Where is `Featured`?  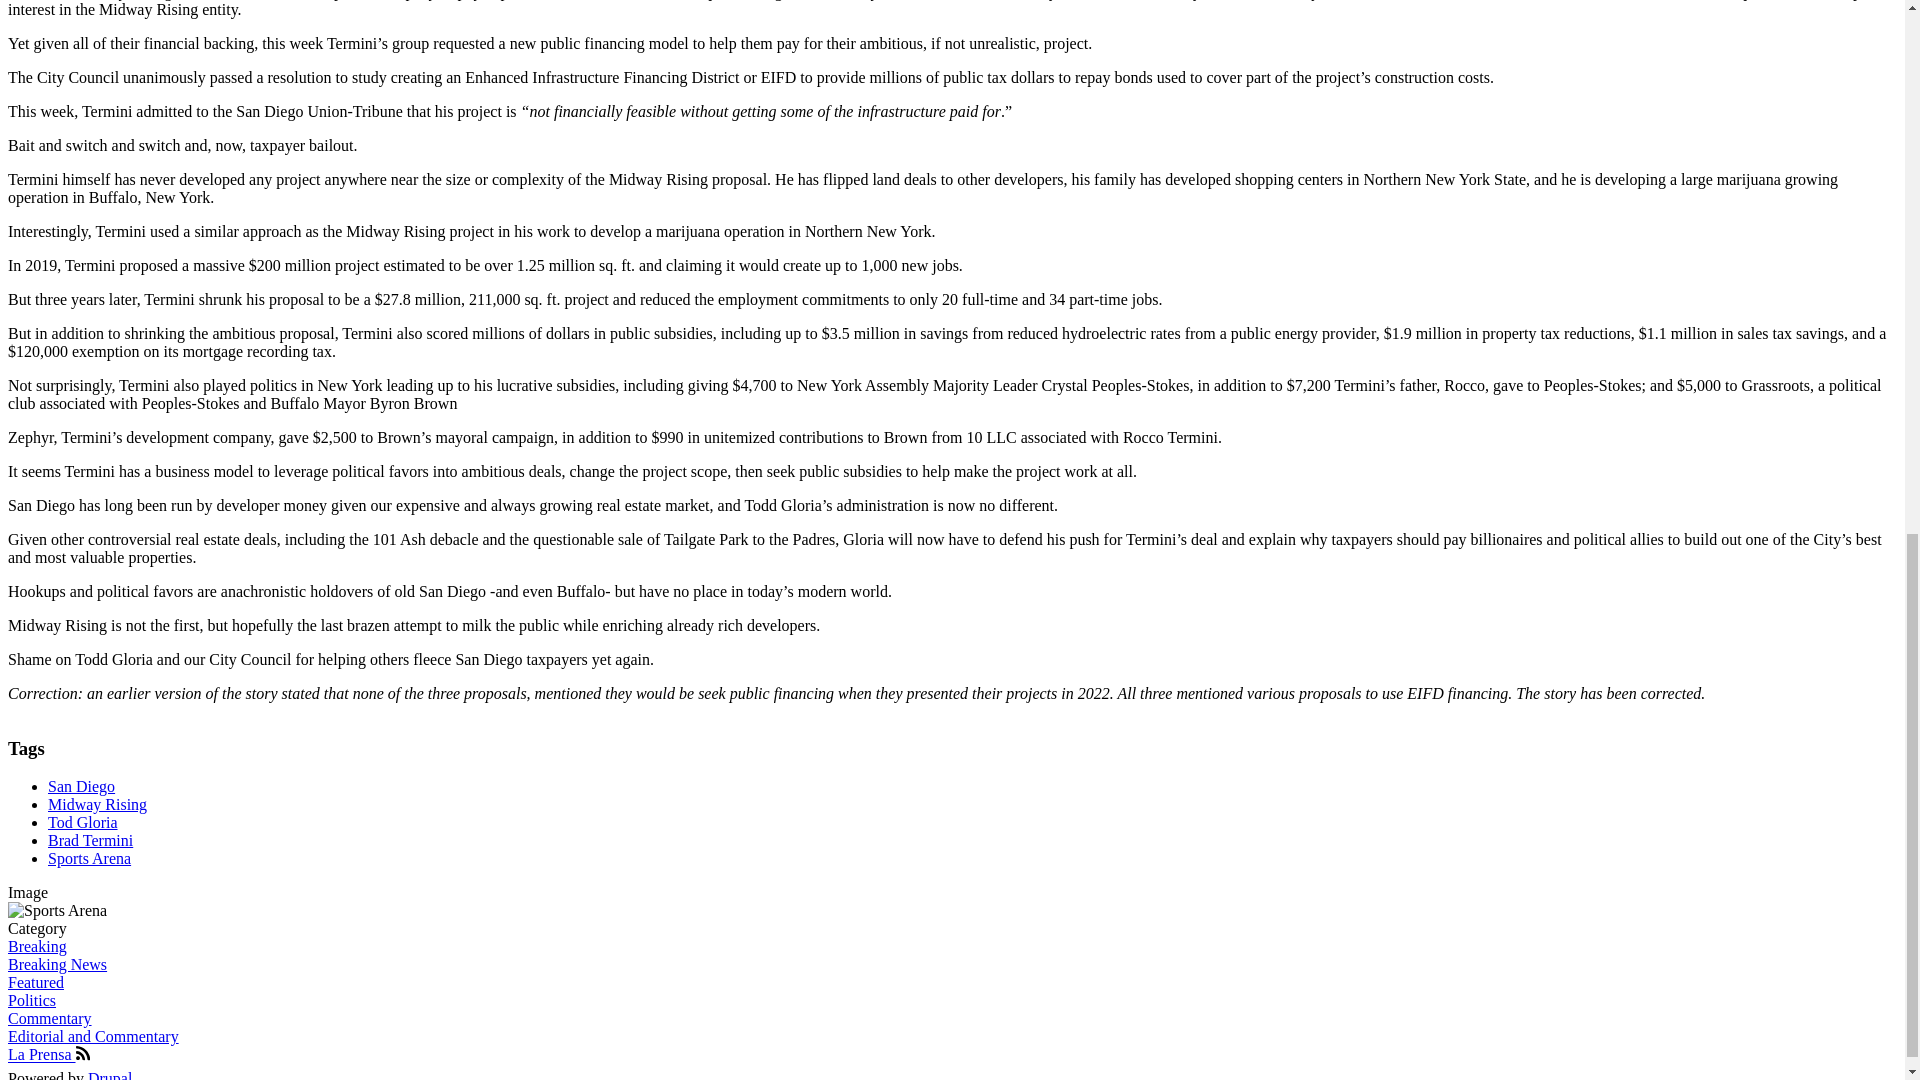 Featured is located at coordinates (35, 982).